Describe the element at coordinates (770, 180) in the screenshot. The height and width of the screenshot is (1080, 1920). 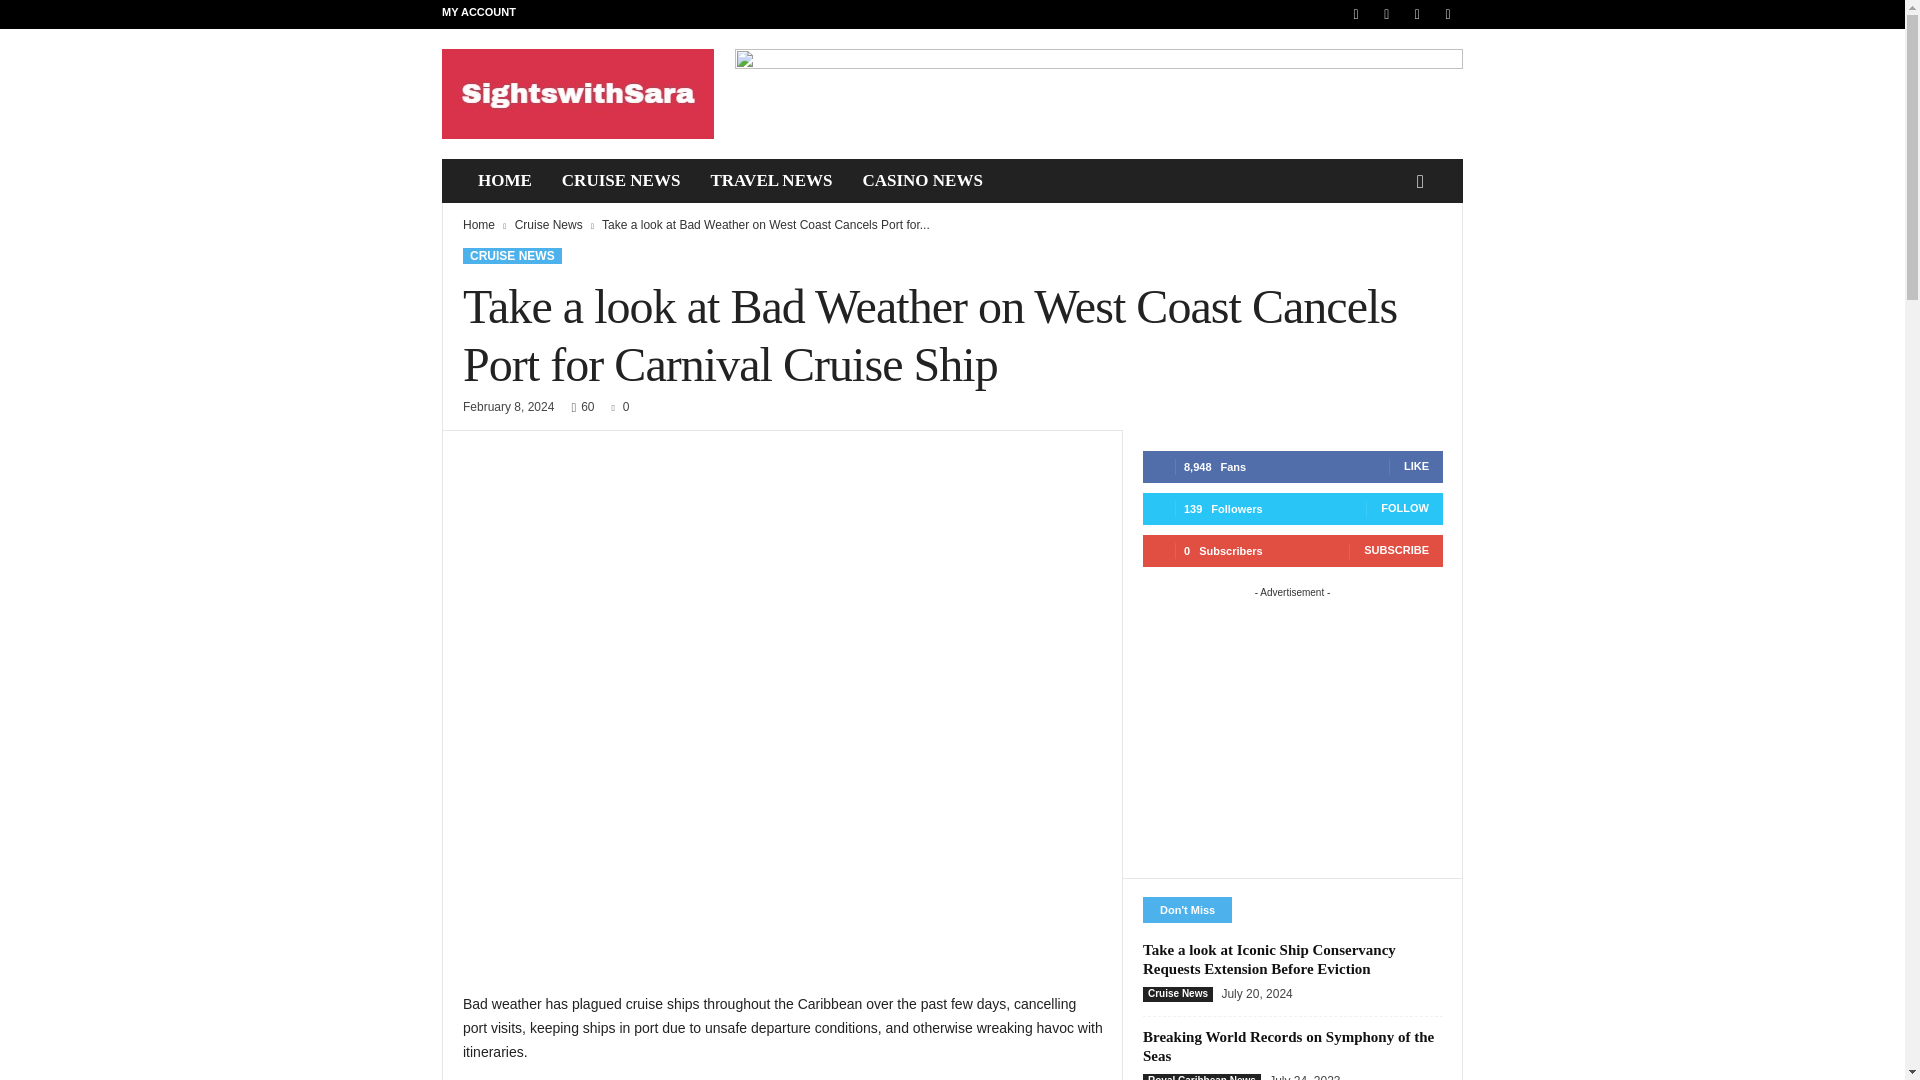
I see `TRAVEL NEWS` at that location.